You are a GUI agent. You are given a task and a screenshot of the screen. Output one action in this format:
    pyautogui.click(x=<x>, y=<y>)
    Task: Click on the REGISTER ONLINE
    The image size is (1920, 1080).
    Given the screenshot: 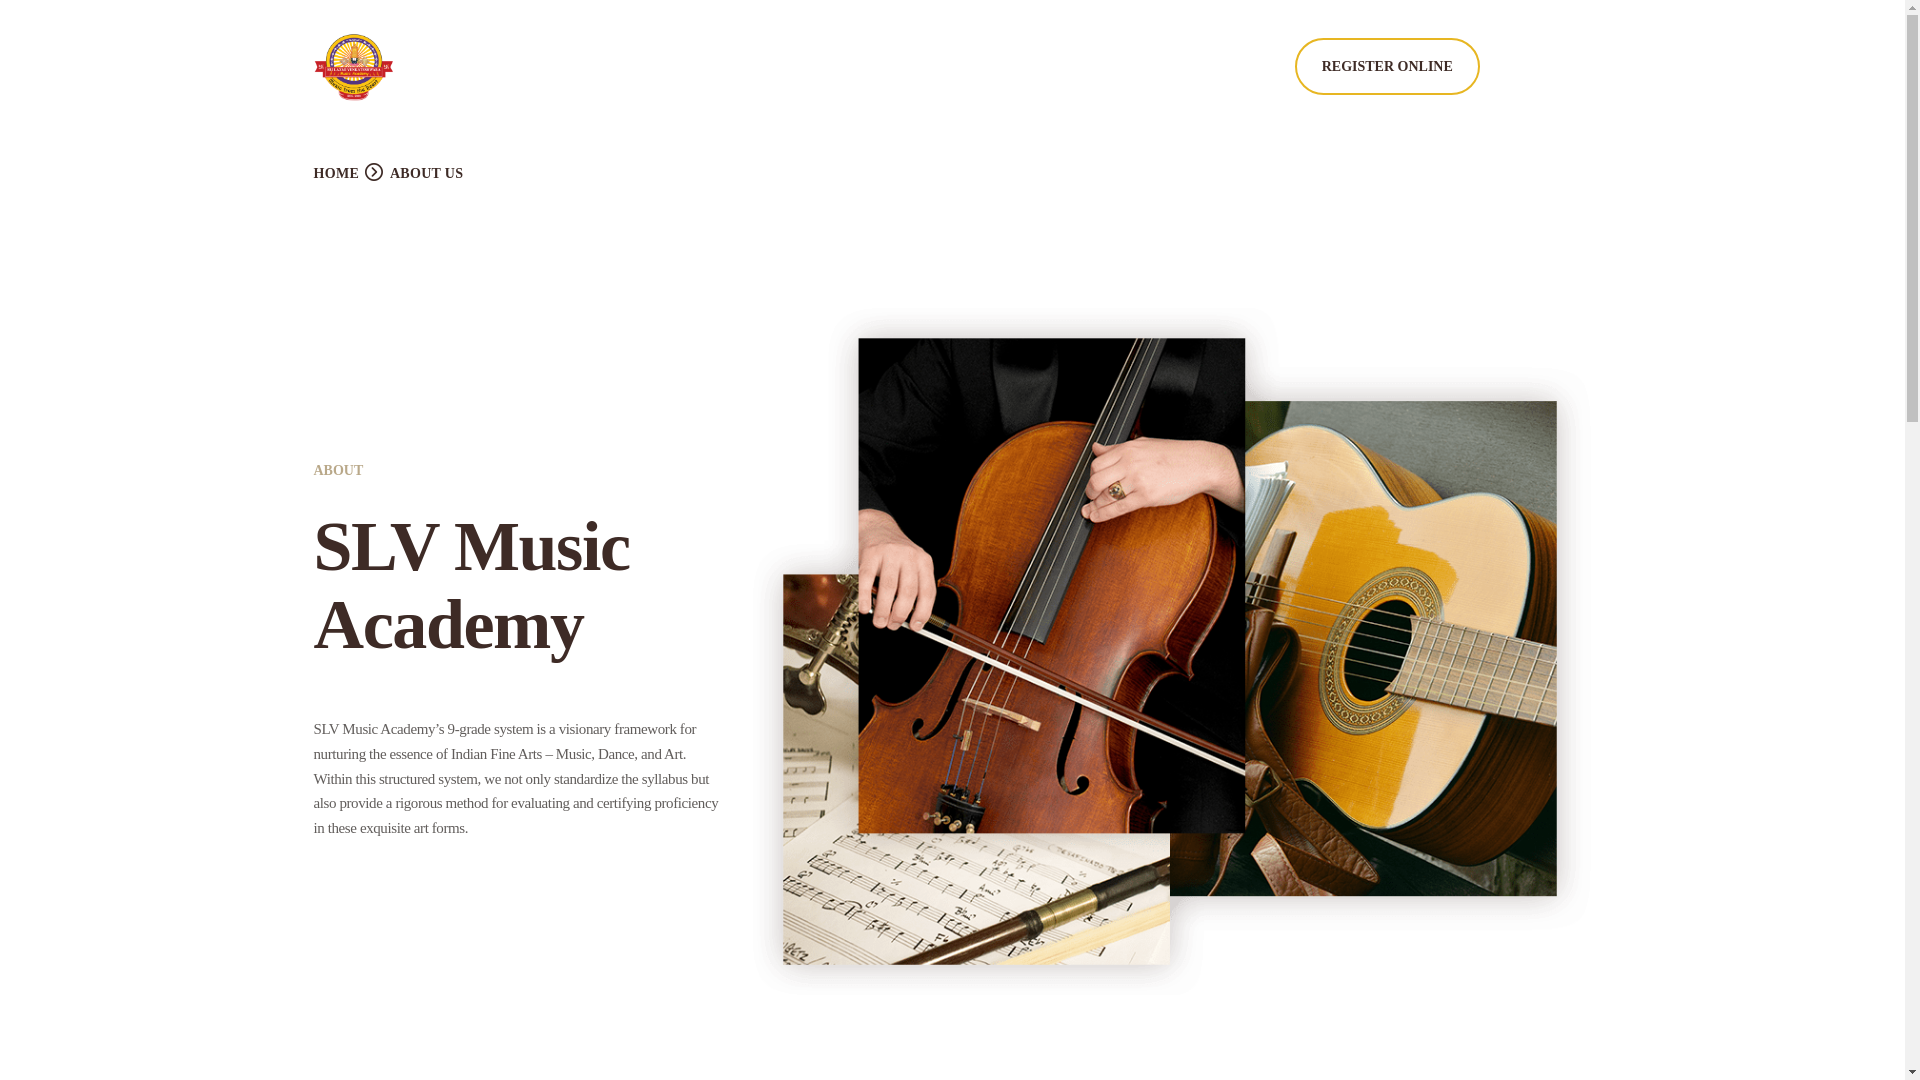 What is the action you would take?
    pyautogui.click(x=1386, y=66)
    